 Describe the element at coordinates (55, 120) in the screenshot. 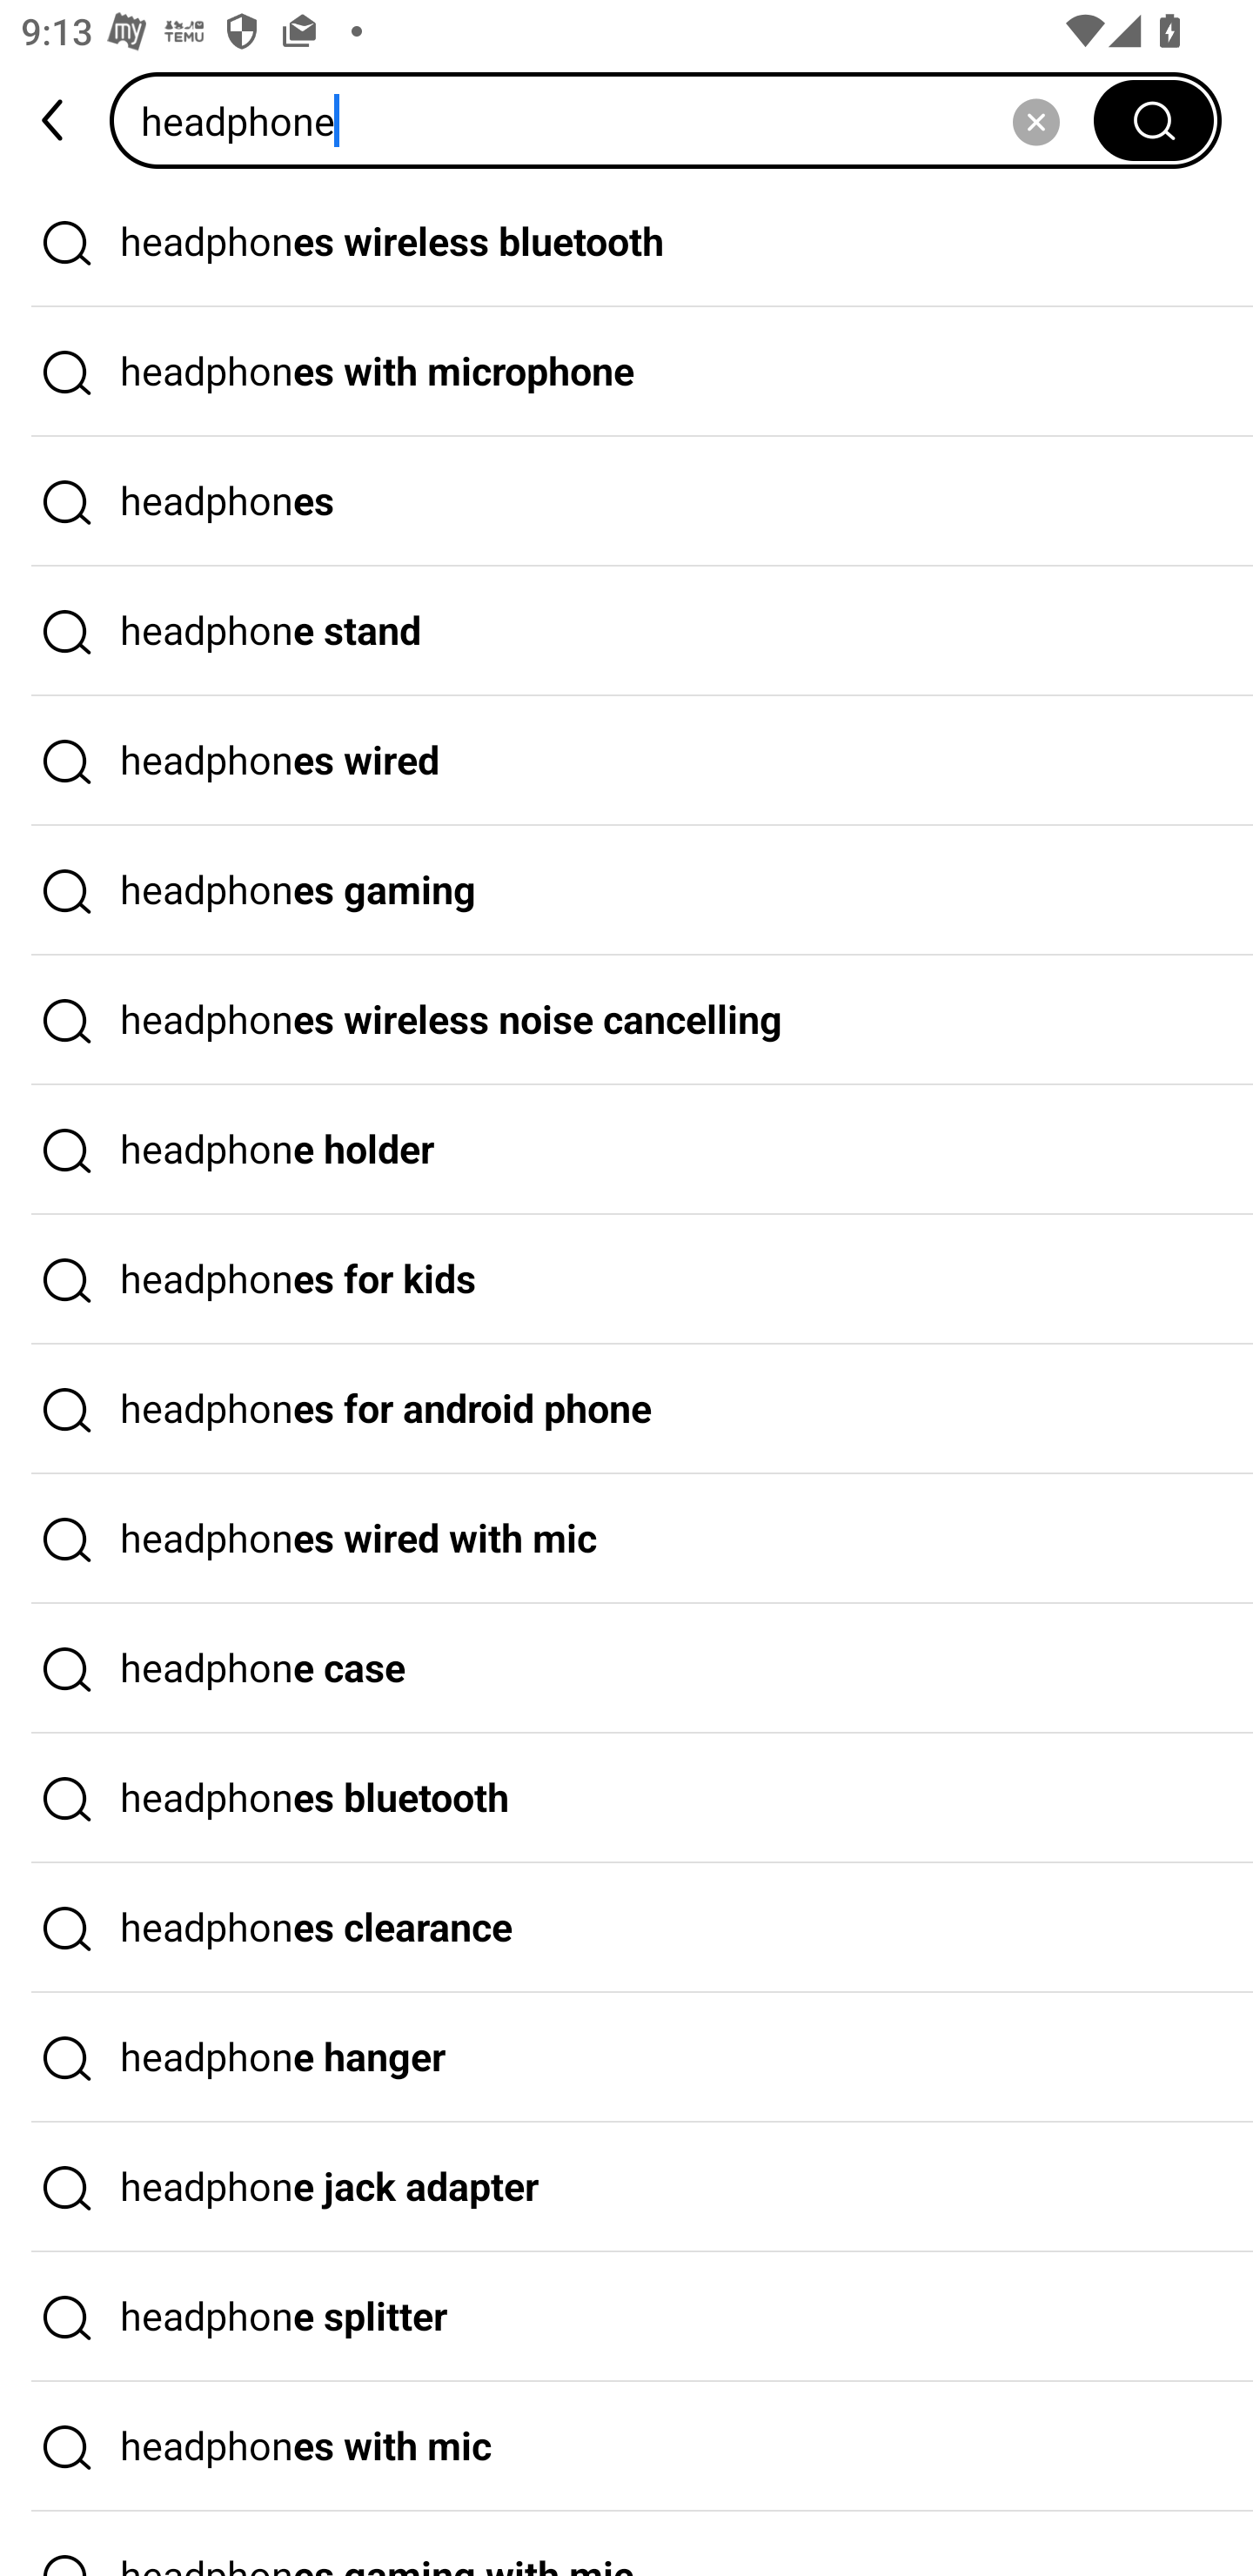

I see `back` at that location.